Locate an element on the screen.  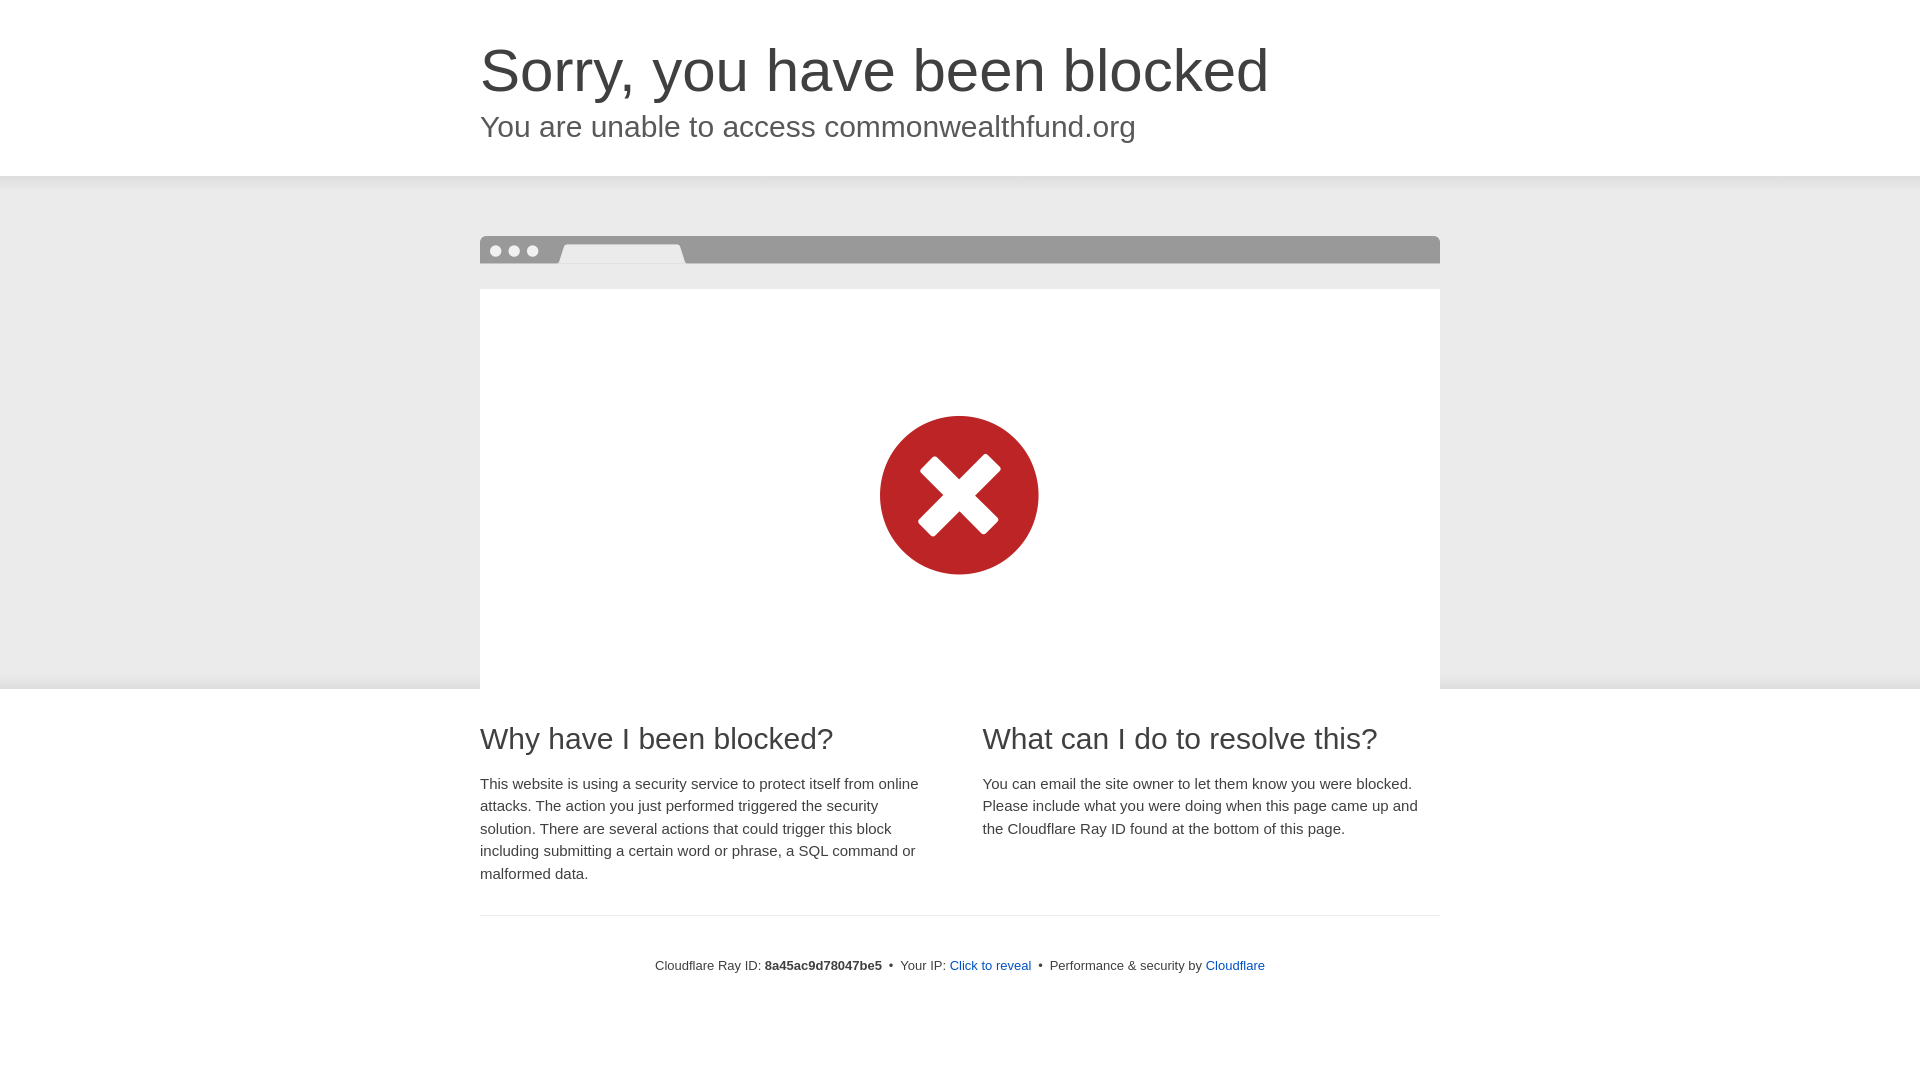
Cloudflare is located at coordinates (1235, 965).